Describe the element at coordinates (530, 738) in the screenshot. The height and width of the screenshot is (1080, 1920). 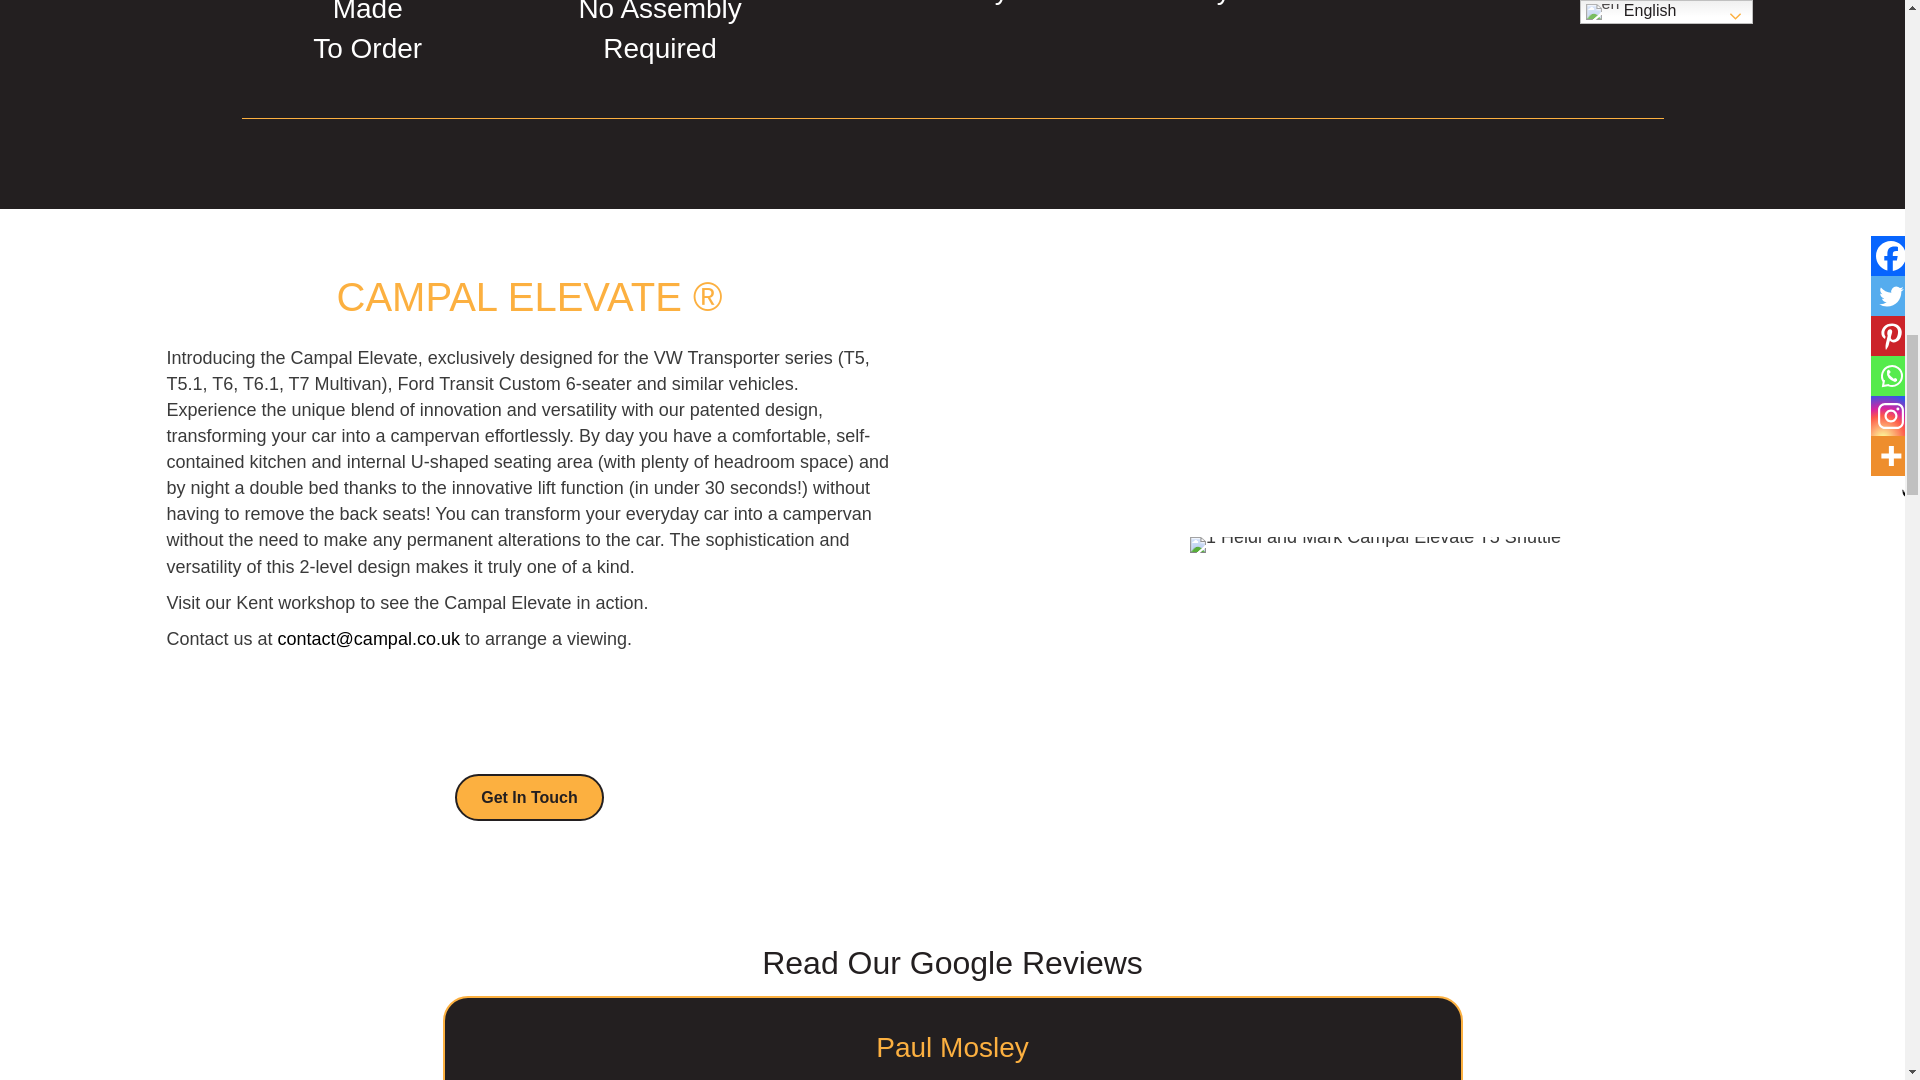
I see `Get In Touch` at that location.